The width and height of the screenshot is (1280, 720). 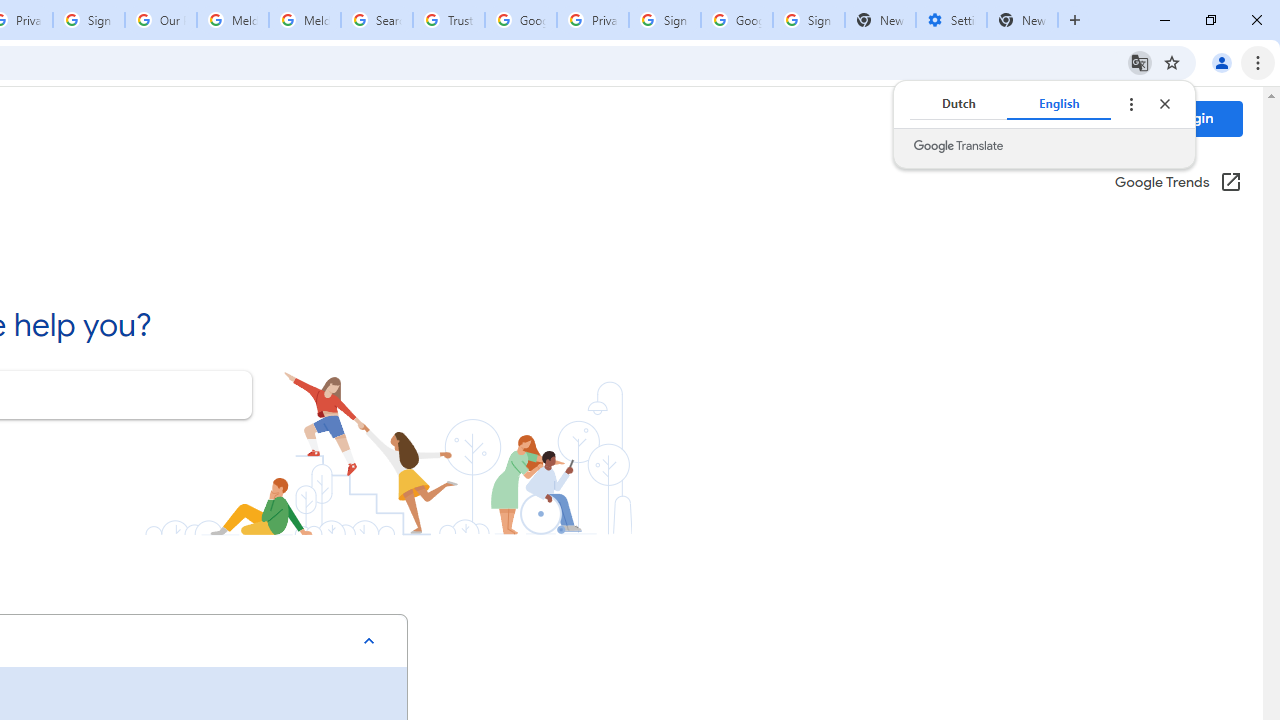 What do you see at coordinates (958, 104) in the screenshot?
I see `Dutch` at bounding box center [958, 104].